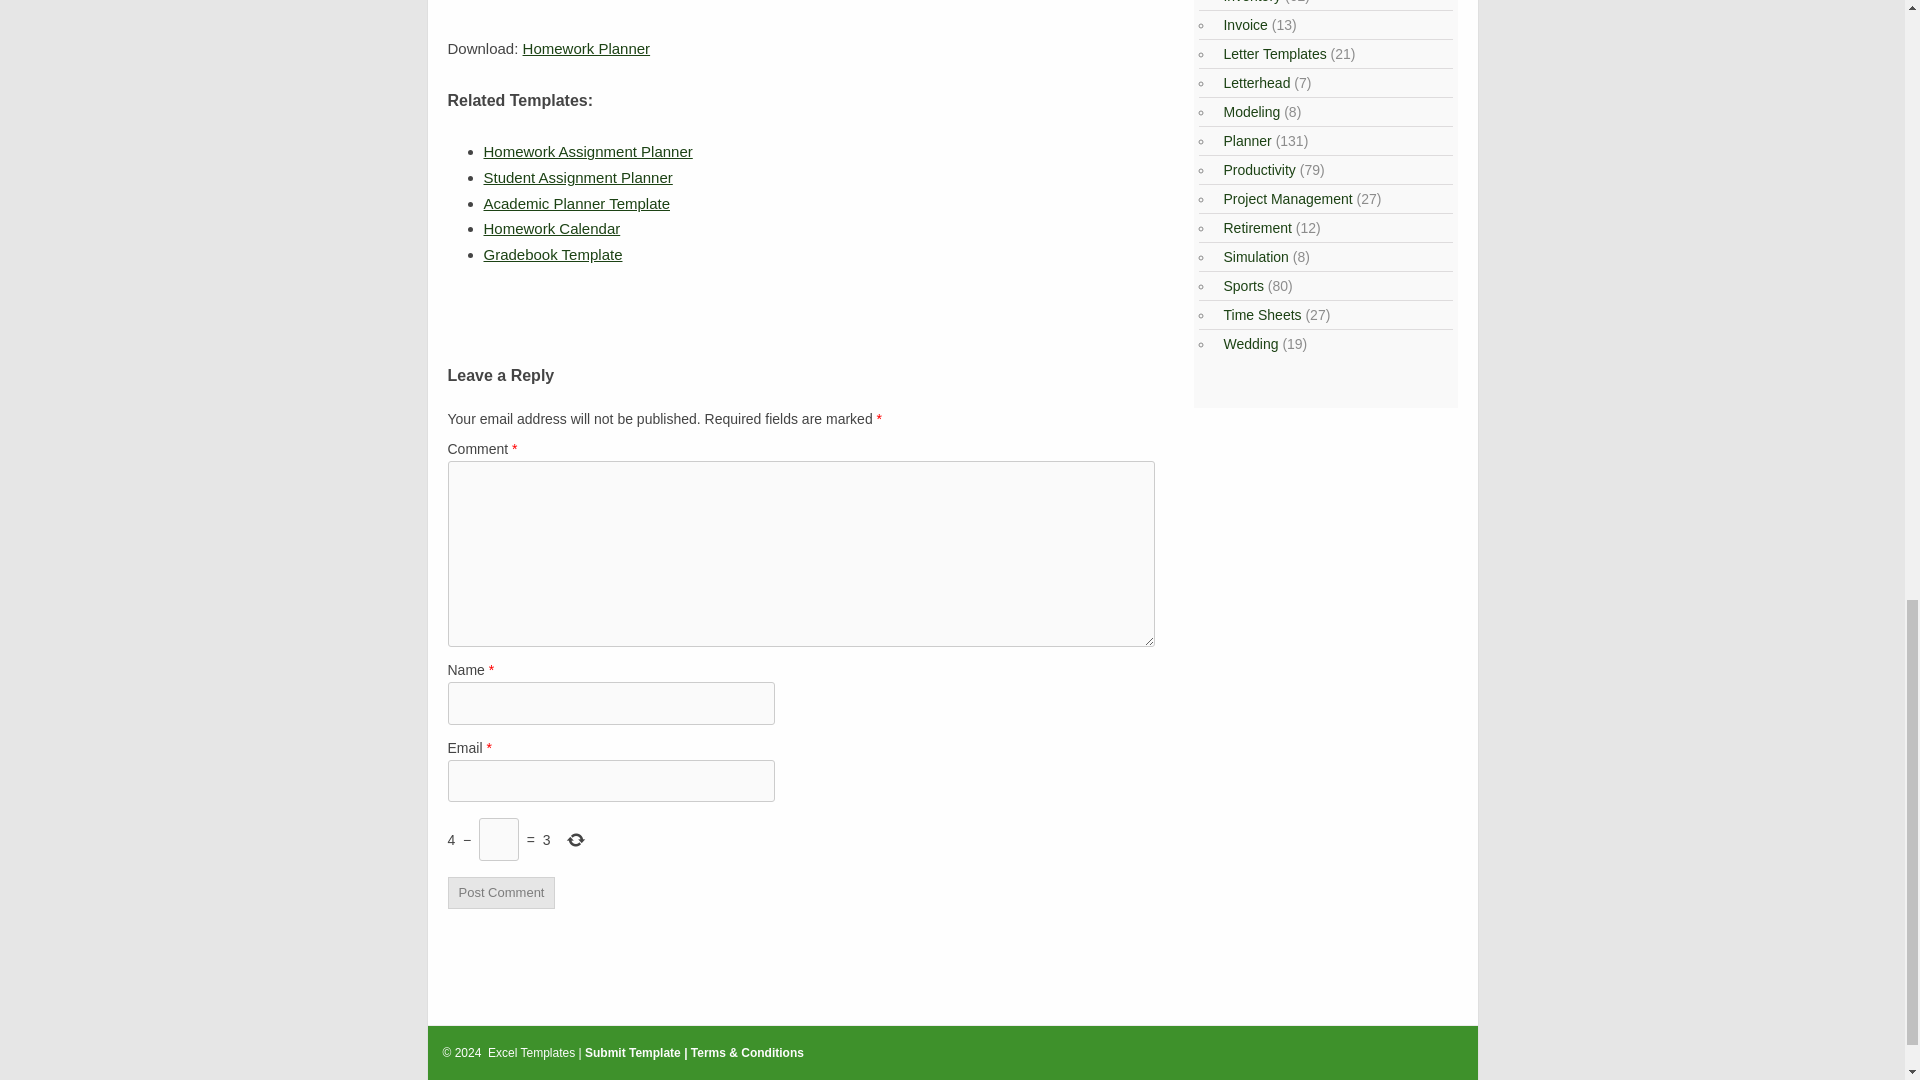  What do you see at coordinates (552, 254) in the screenshot?
I see `Gradebook Template` at bounding box center [552, 254].